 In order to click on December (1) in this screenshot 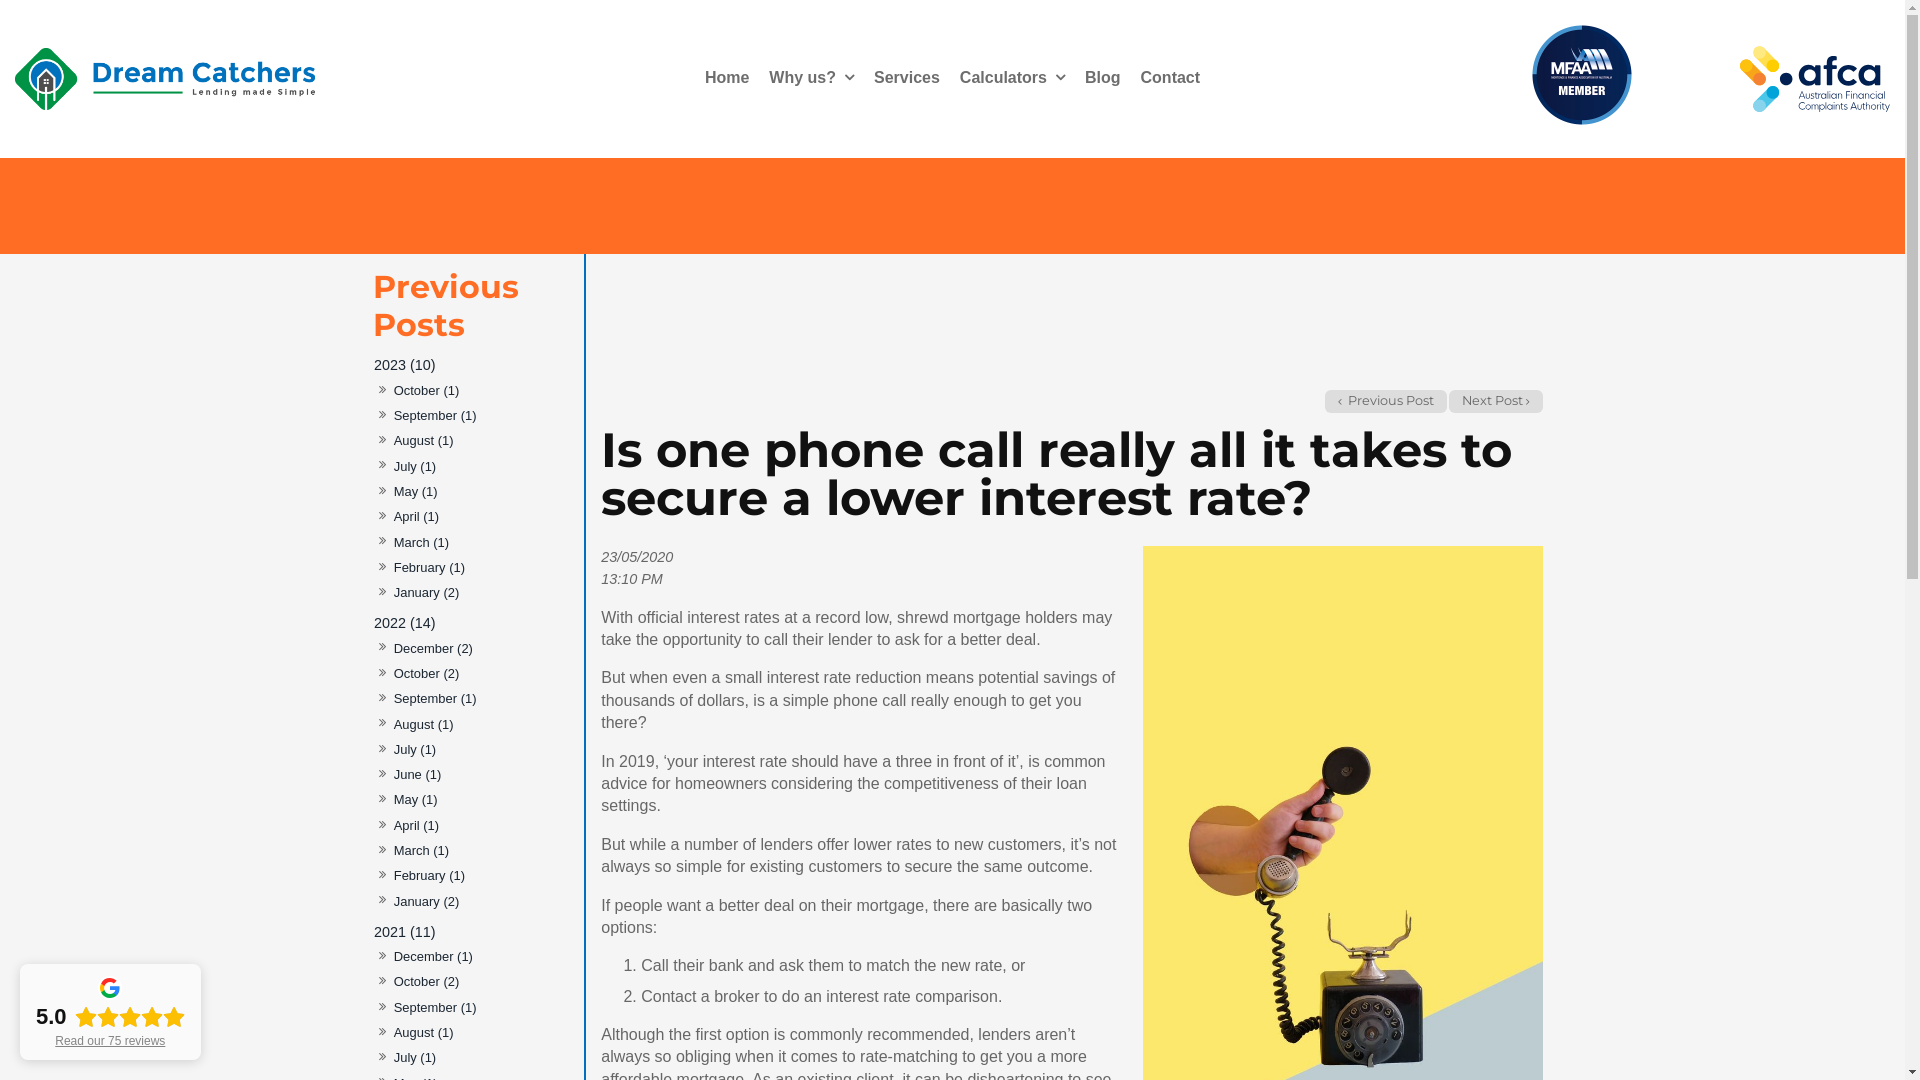, I will do `click(433, 958)`.